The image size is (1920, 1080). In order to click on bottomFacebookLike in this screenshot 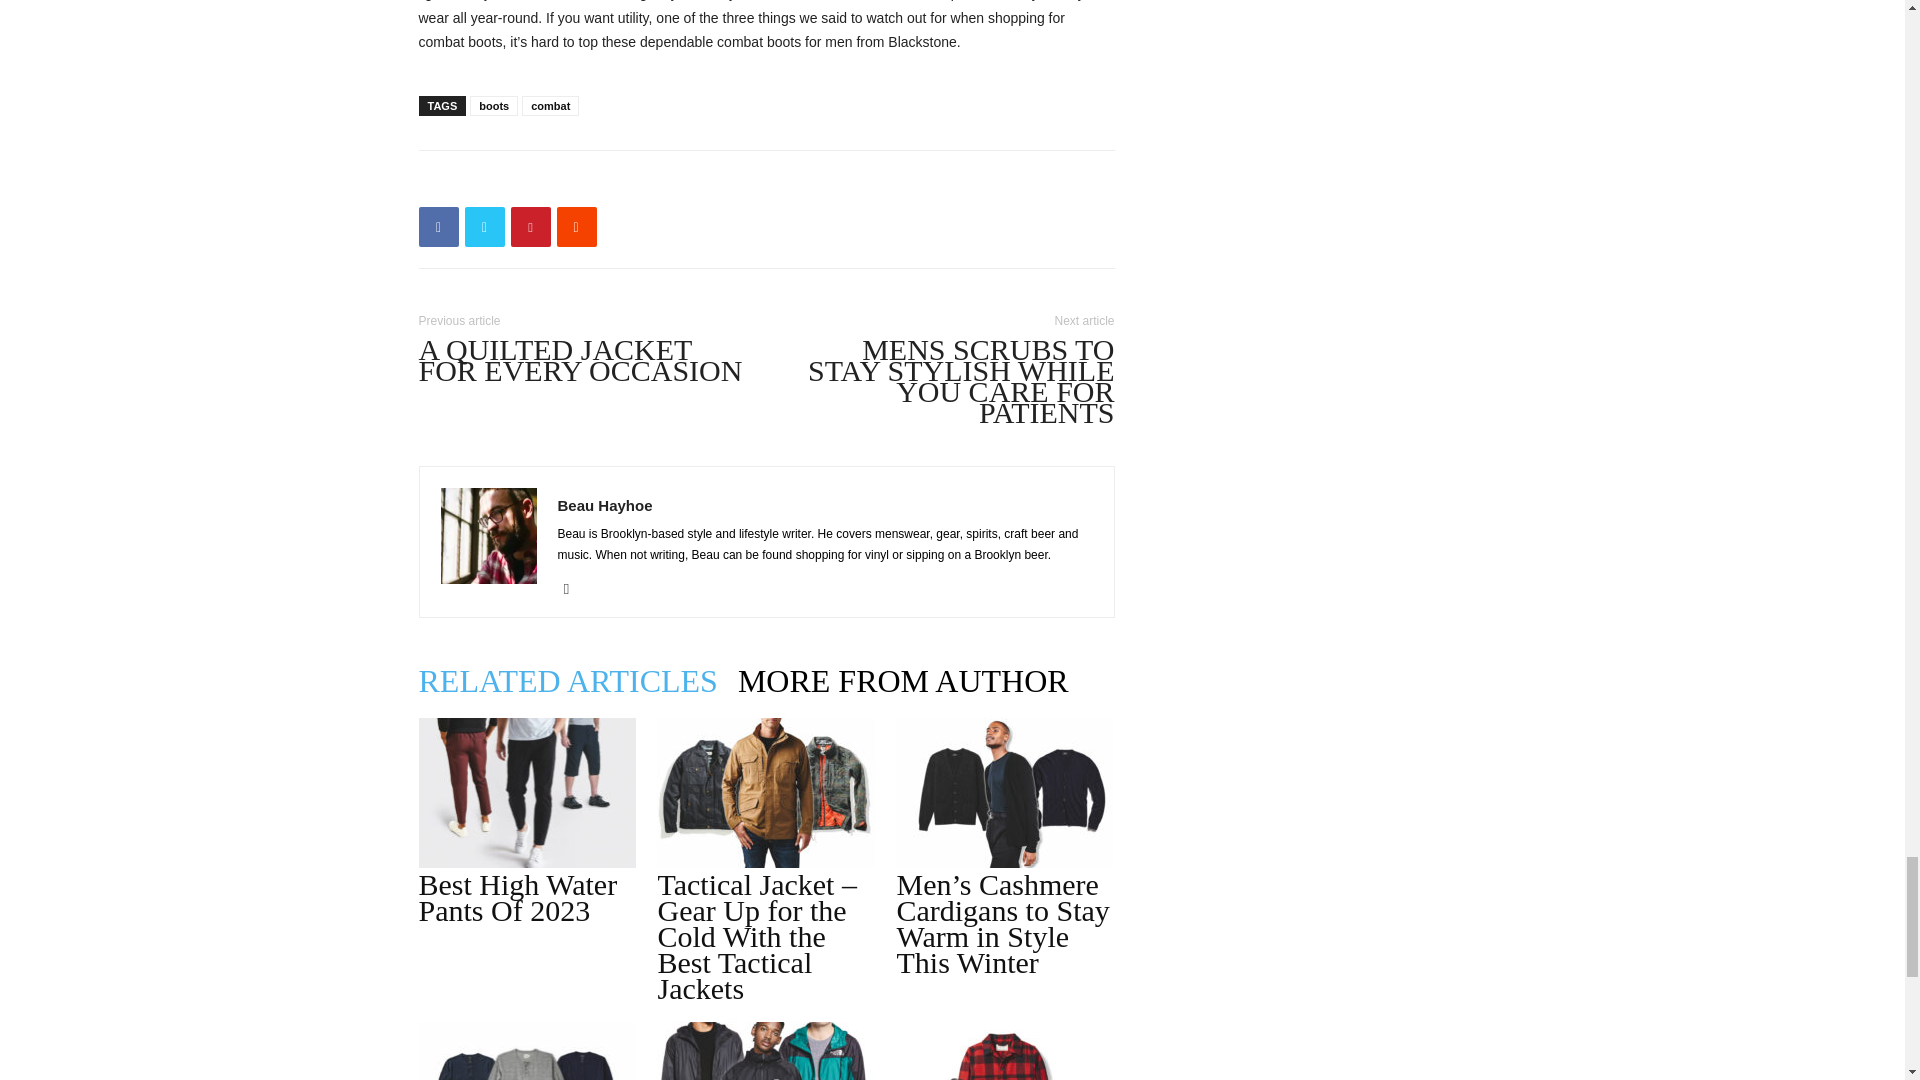, I will do `click(568, 182)`.